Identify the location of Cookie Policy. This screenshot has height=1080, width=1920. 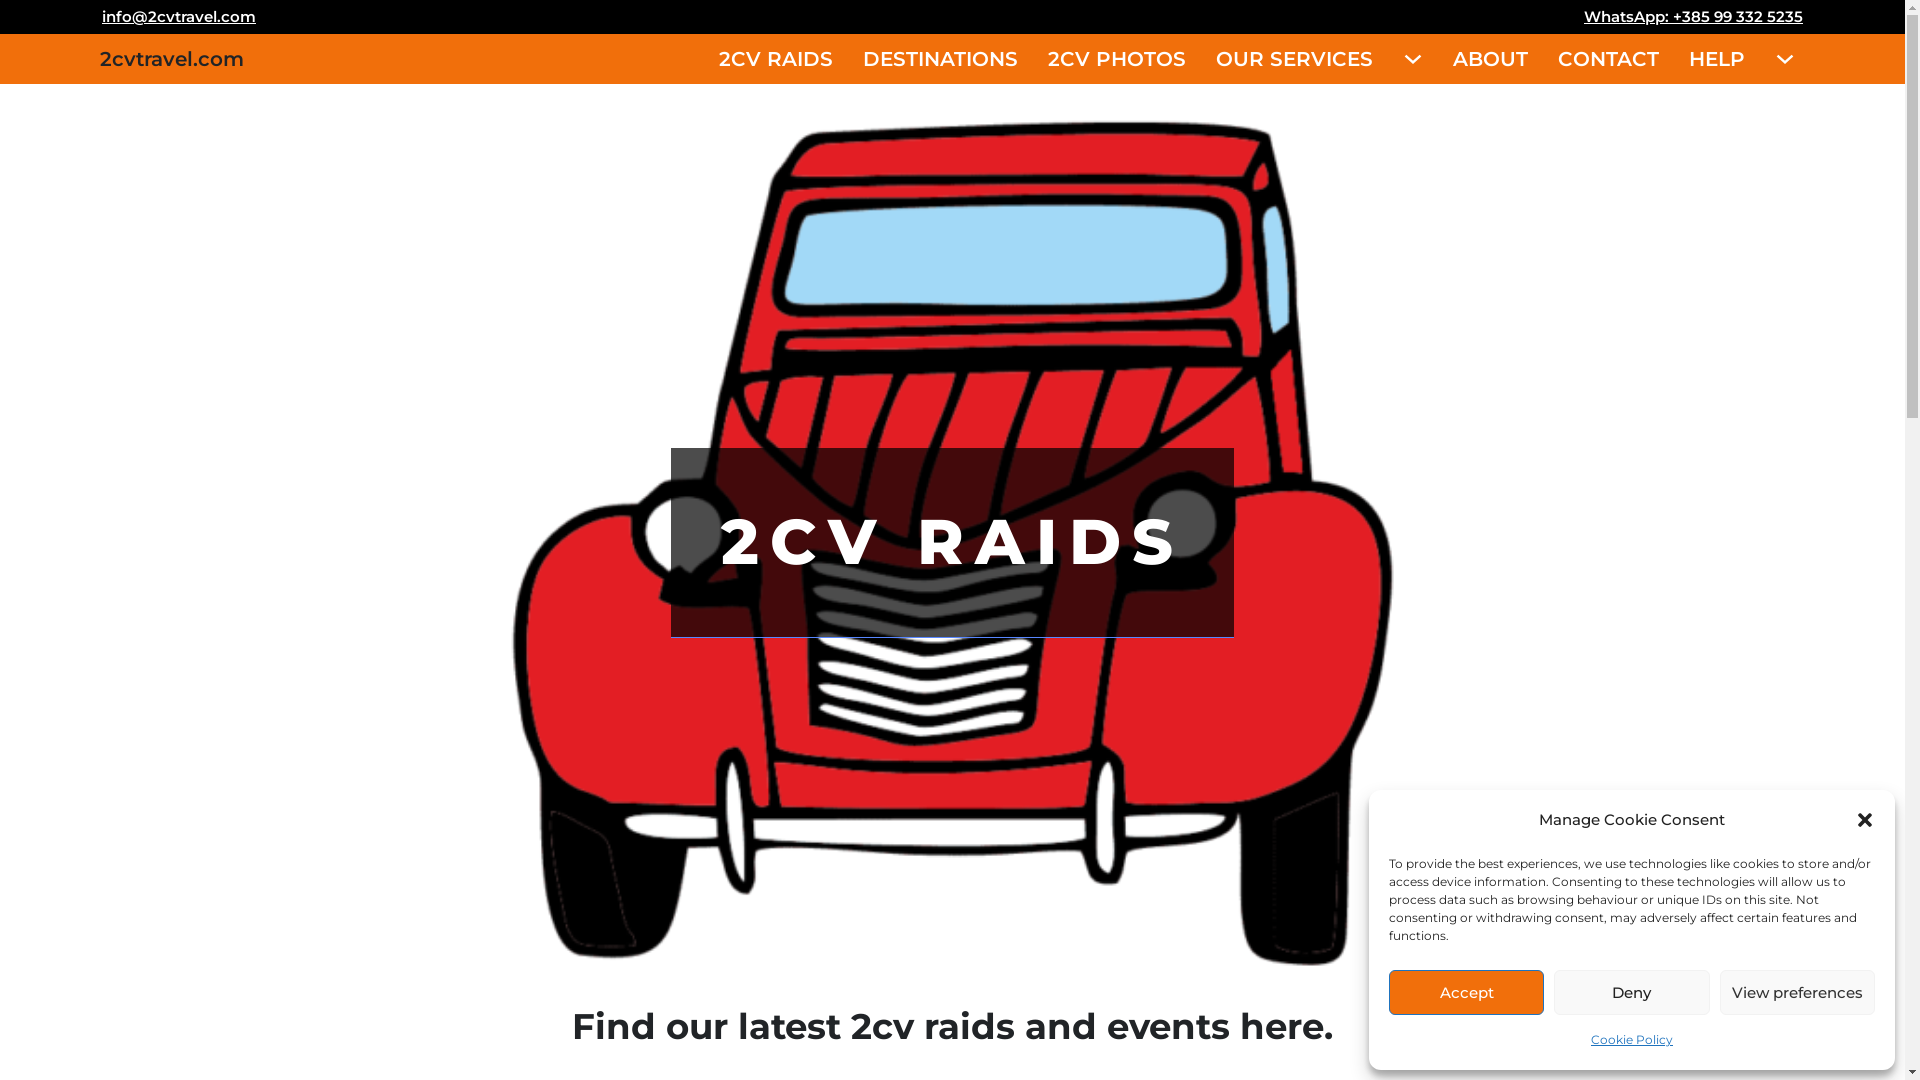
(1632, 1040).